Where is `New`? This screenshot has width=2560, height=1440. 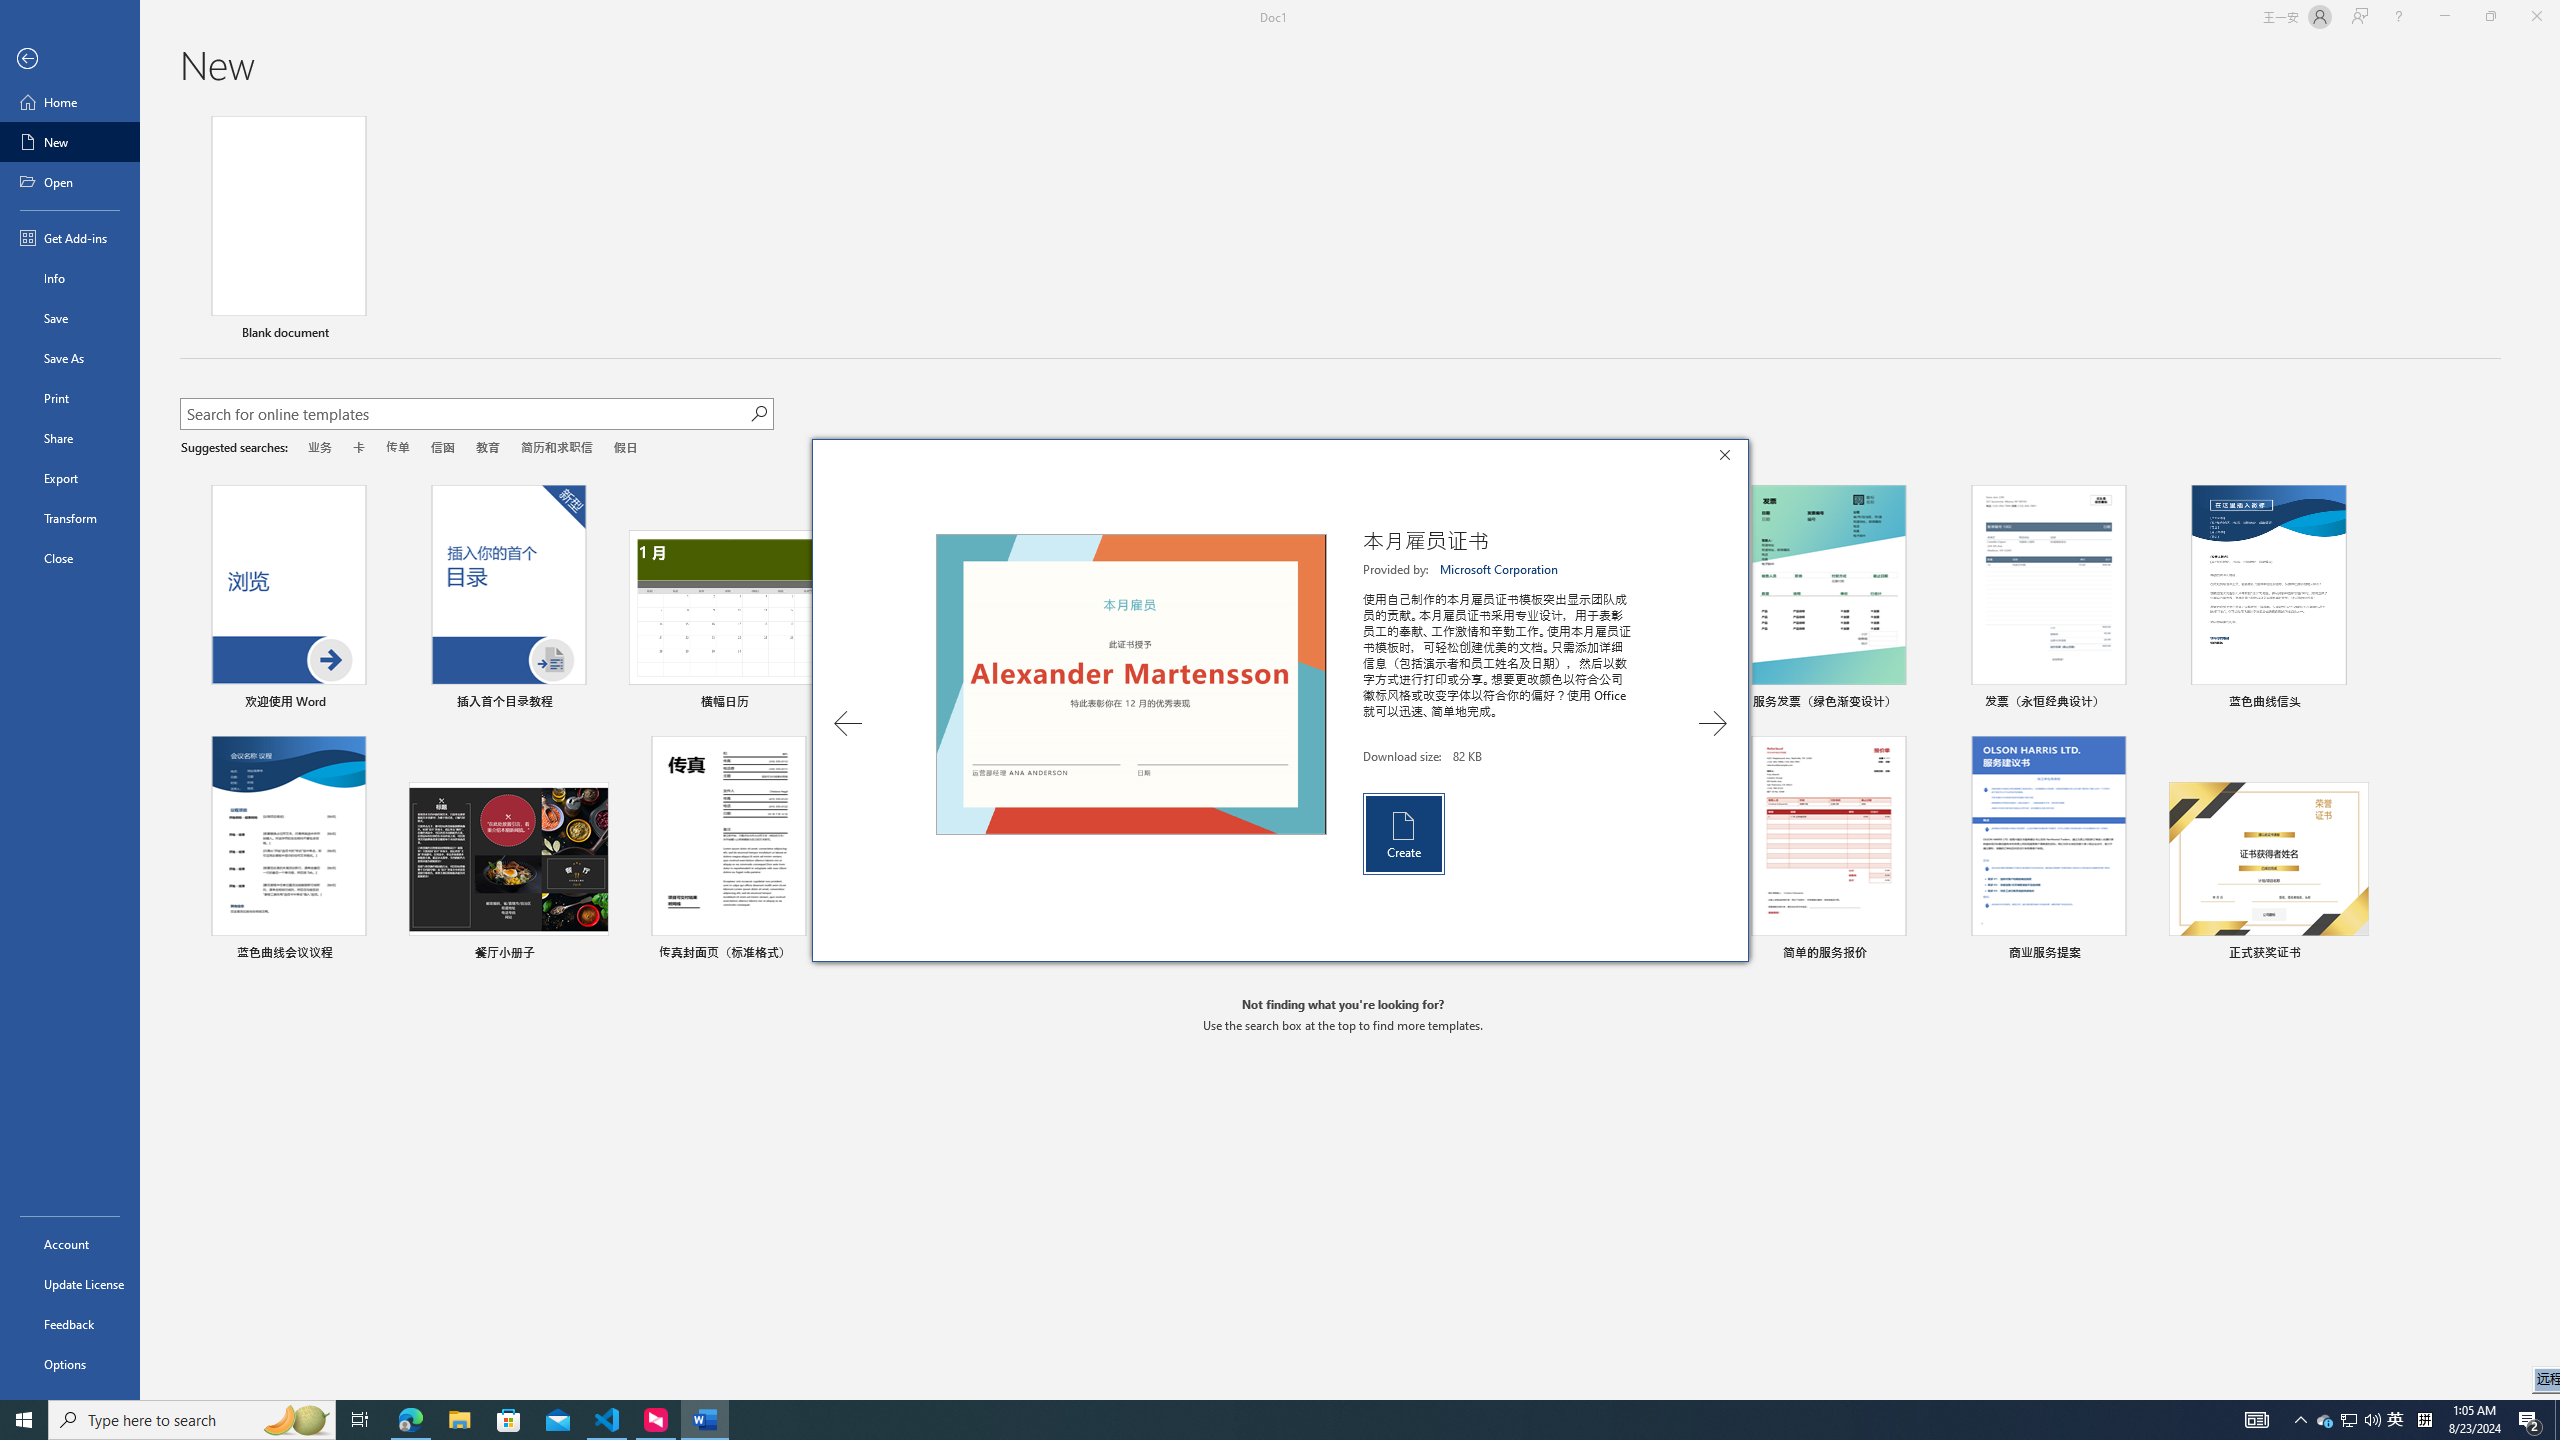 New is located at coordinates (70, 142).